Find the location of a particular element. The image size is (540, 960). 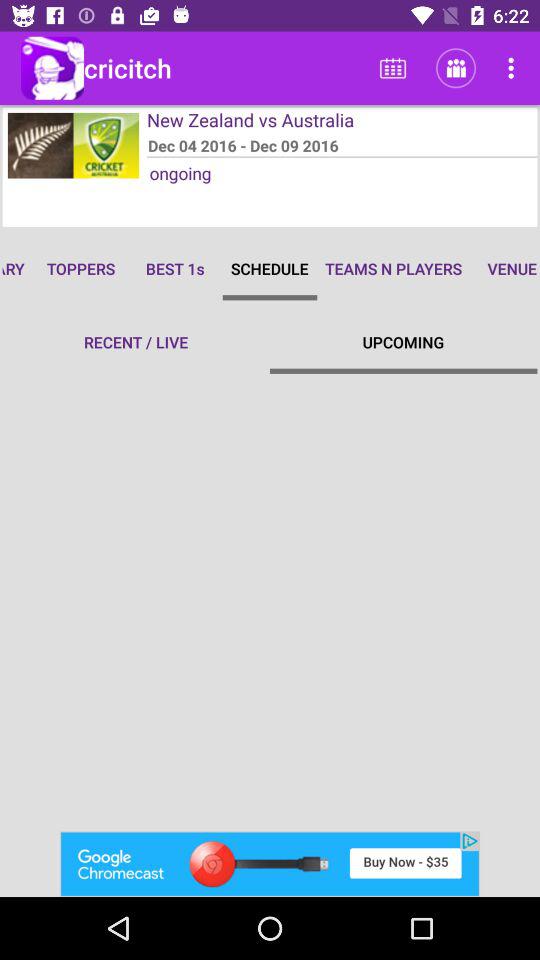

advertisement is located at coordinates (270, 864).